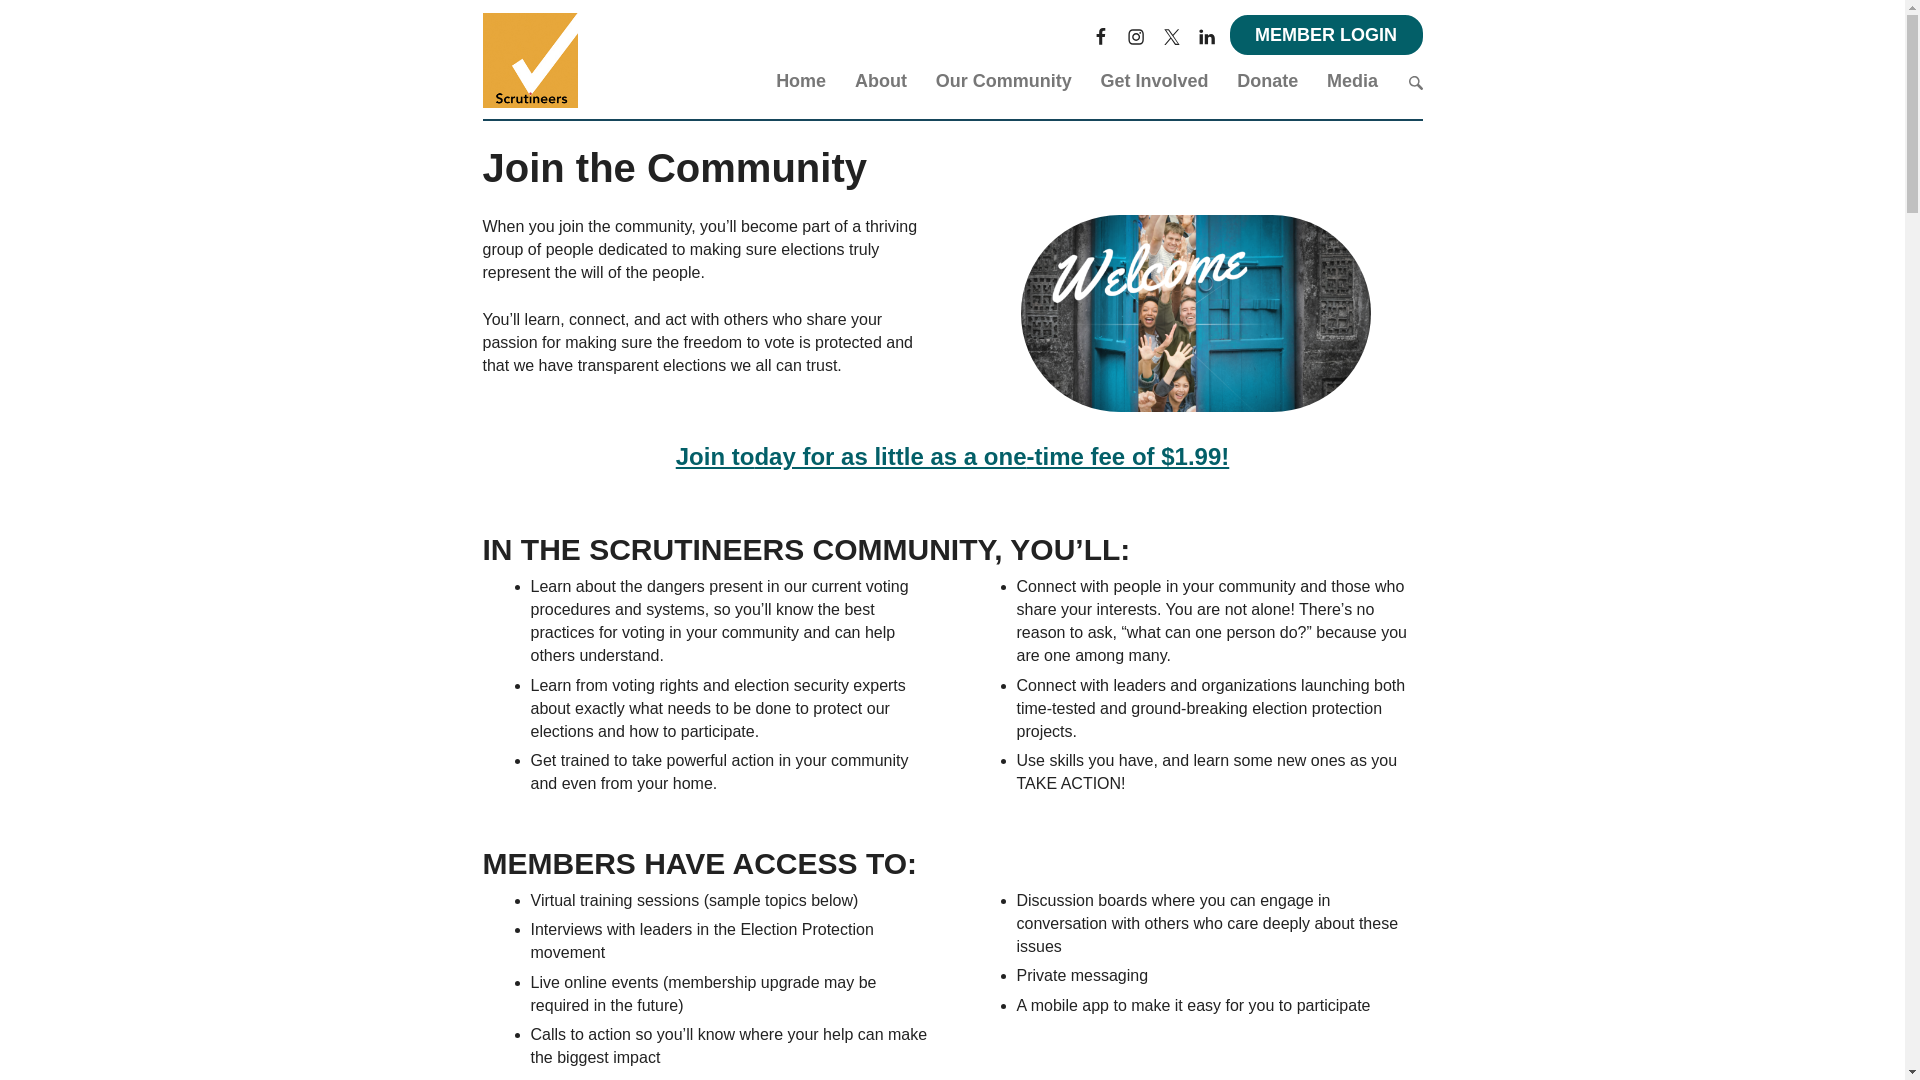  Describe the element at coordinates (1206, 34) in the screenshot. I see `LinkedIn` at that location.